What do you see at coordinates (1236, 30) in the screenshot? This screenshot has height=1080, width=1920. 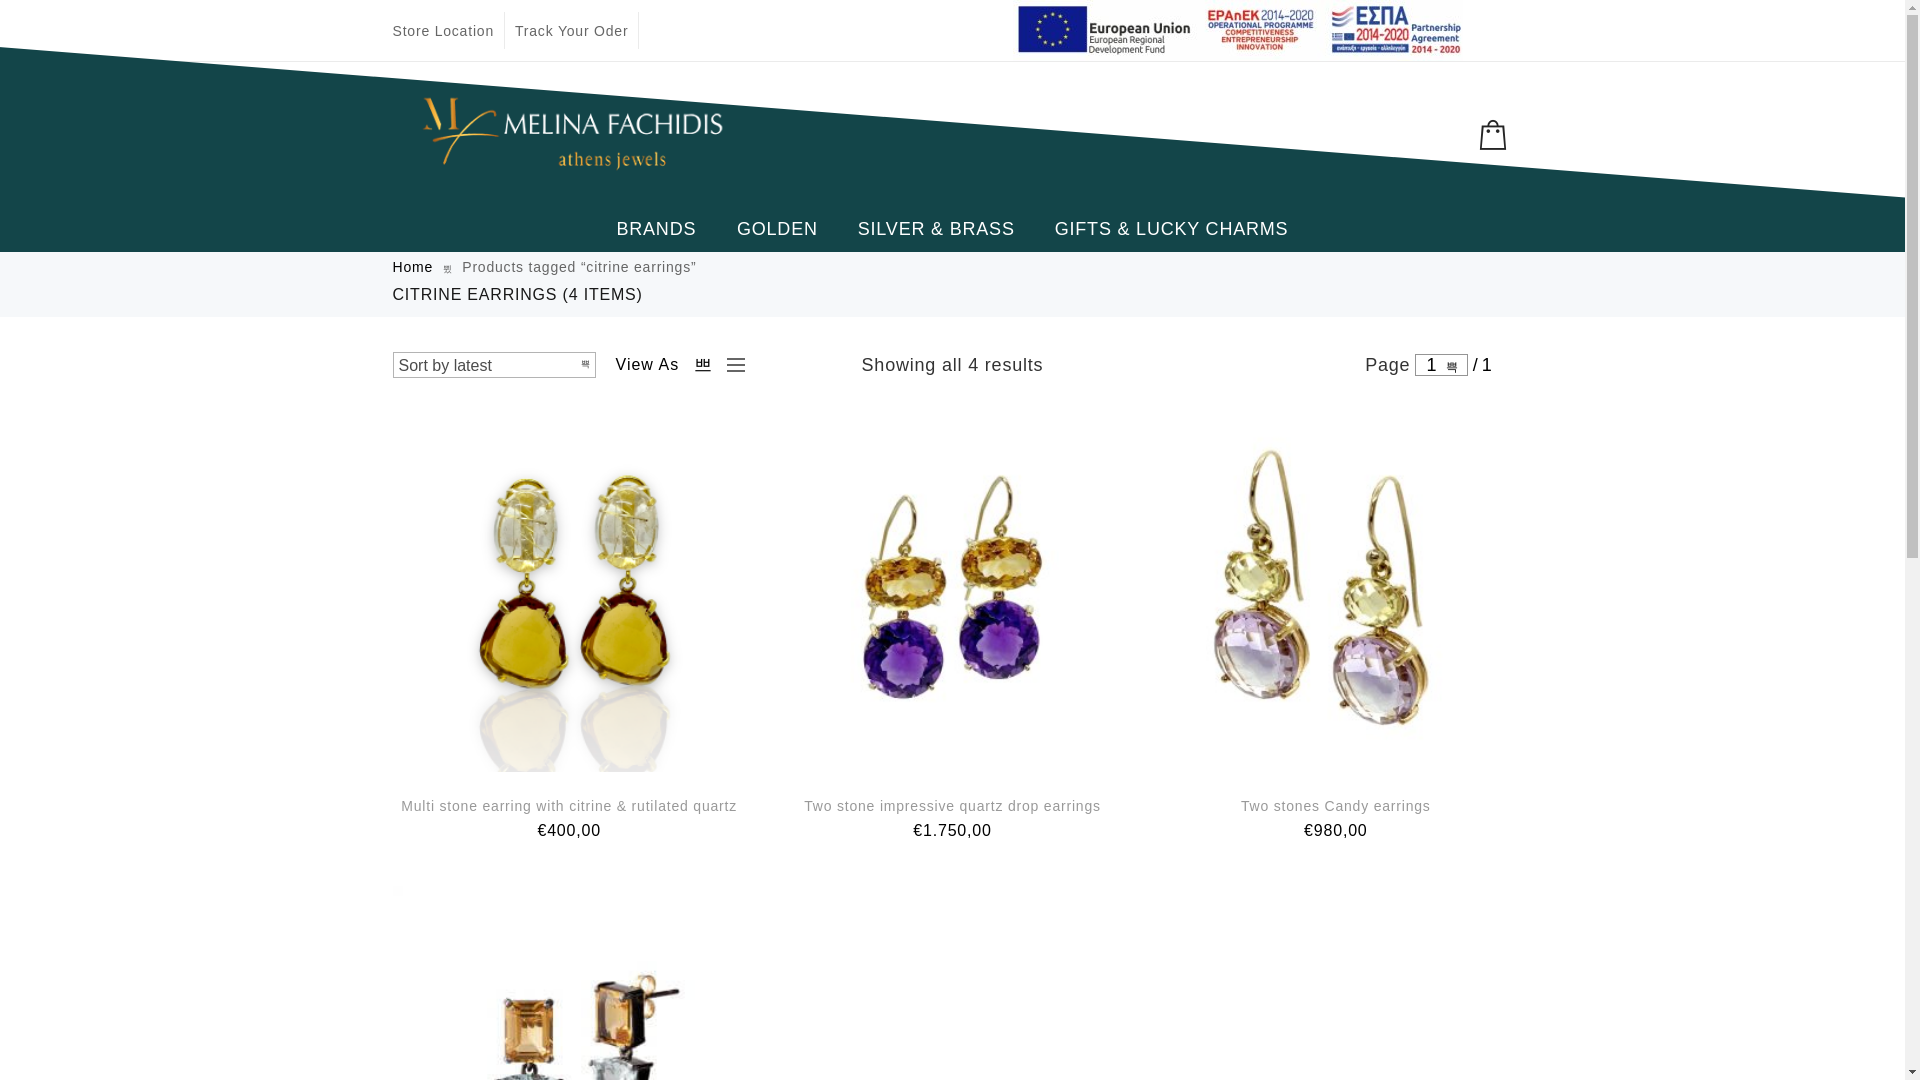 I see `e bannersEUERDF600X80` at bounding box center [1236, 30].